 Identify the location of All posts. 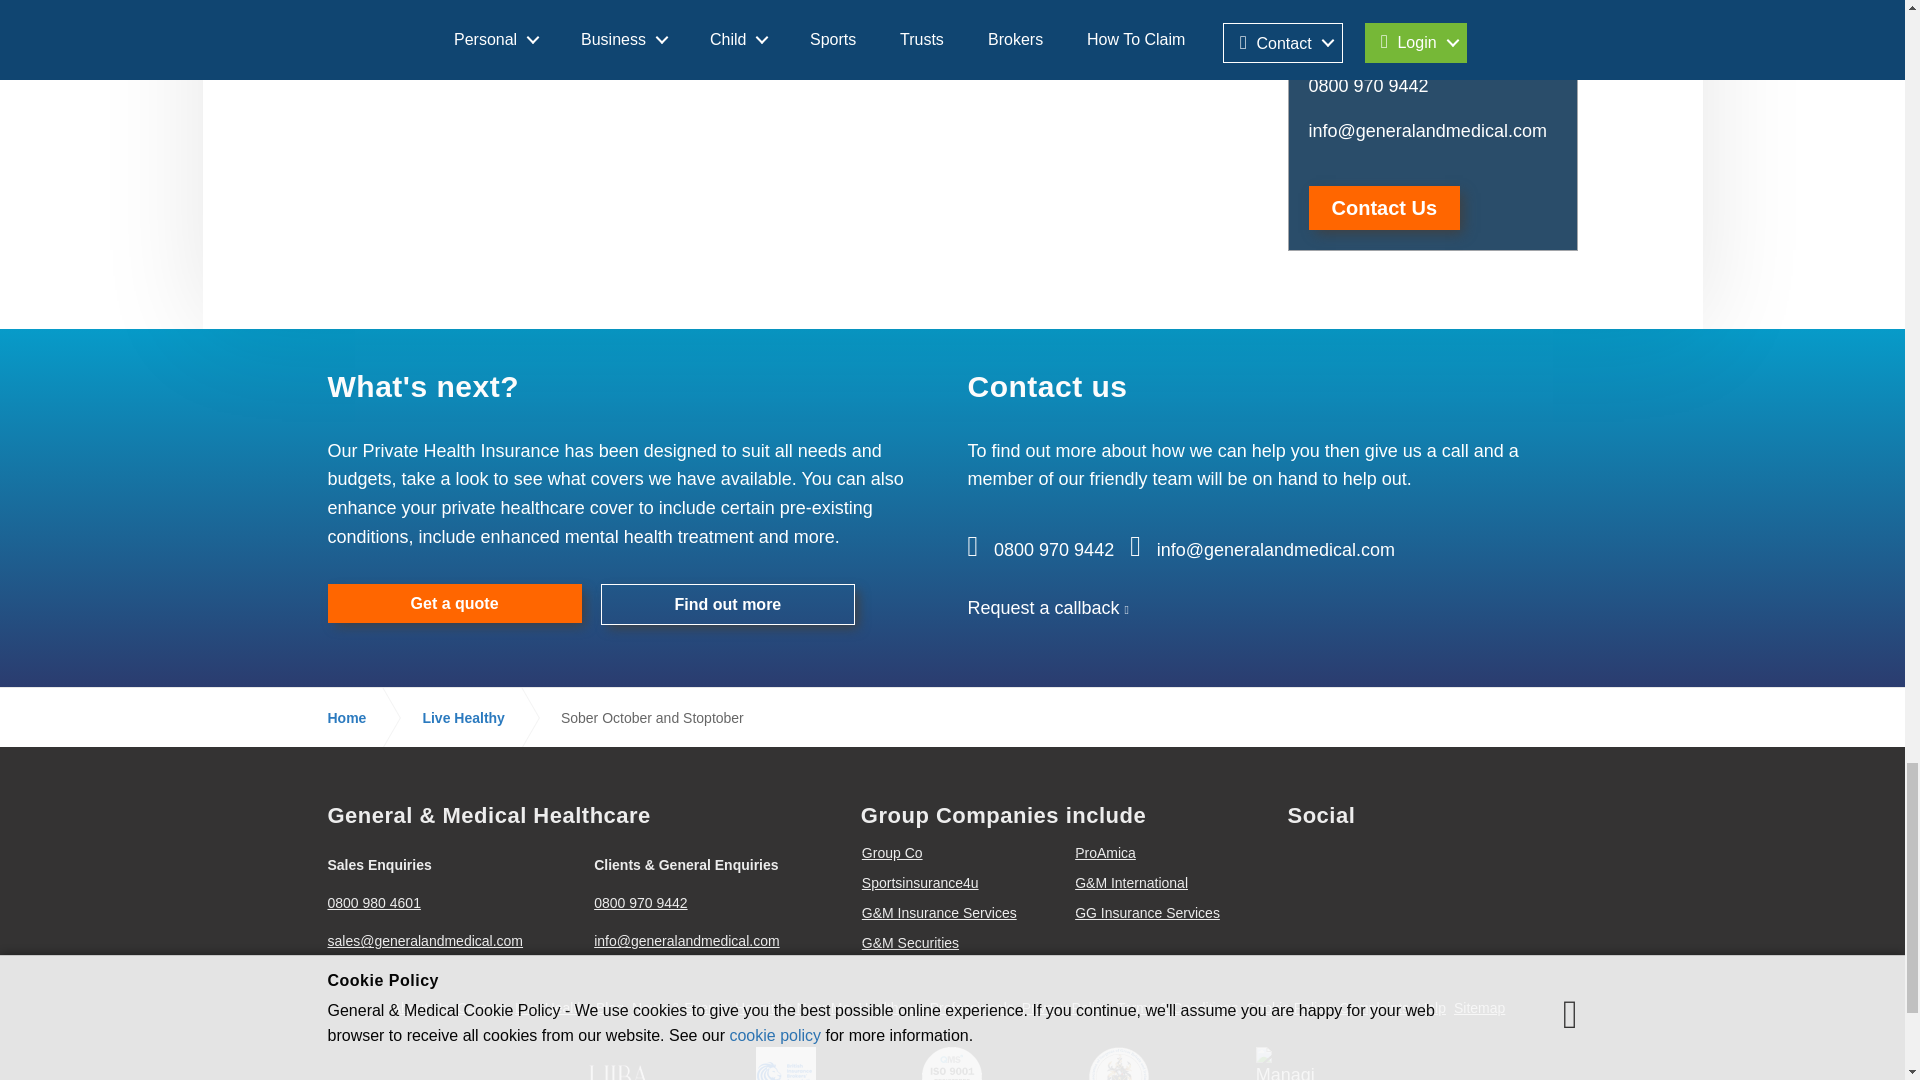
(738, 30).